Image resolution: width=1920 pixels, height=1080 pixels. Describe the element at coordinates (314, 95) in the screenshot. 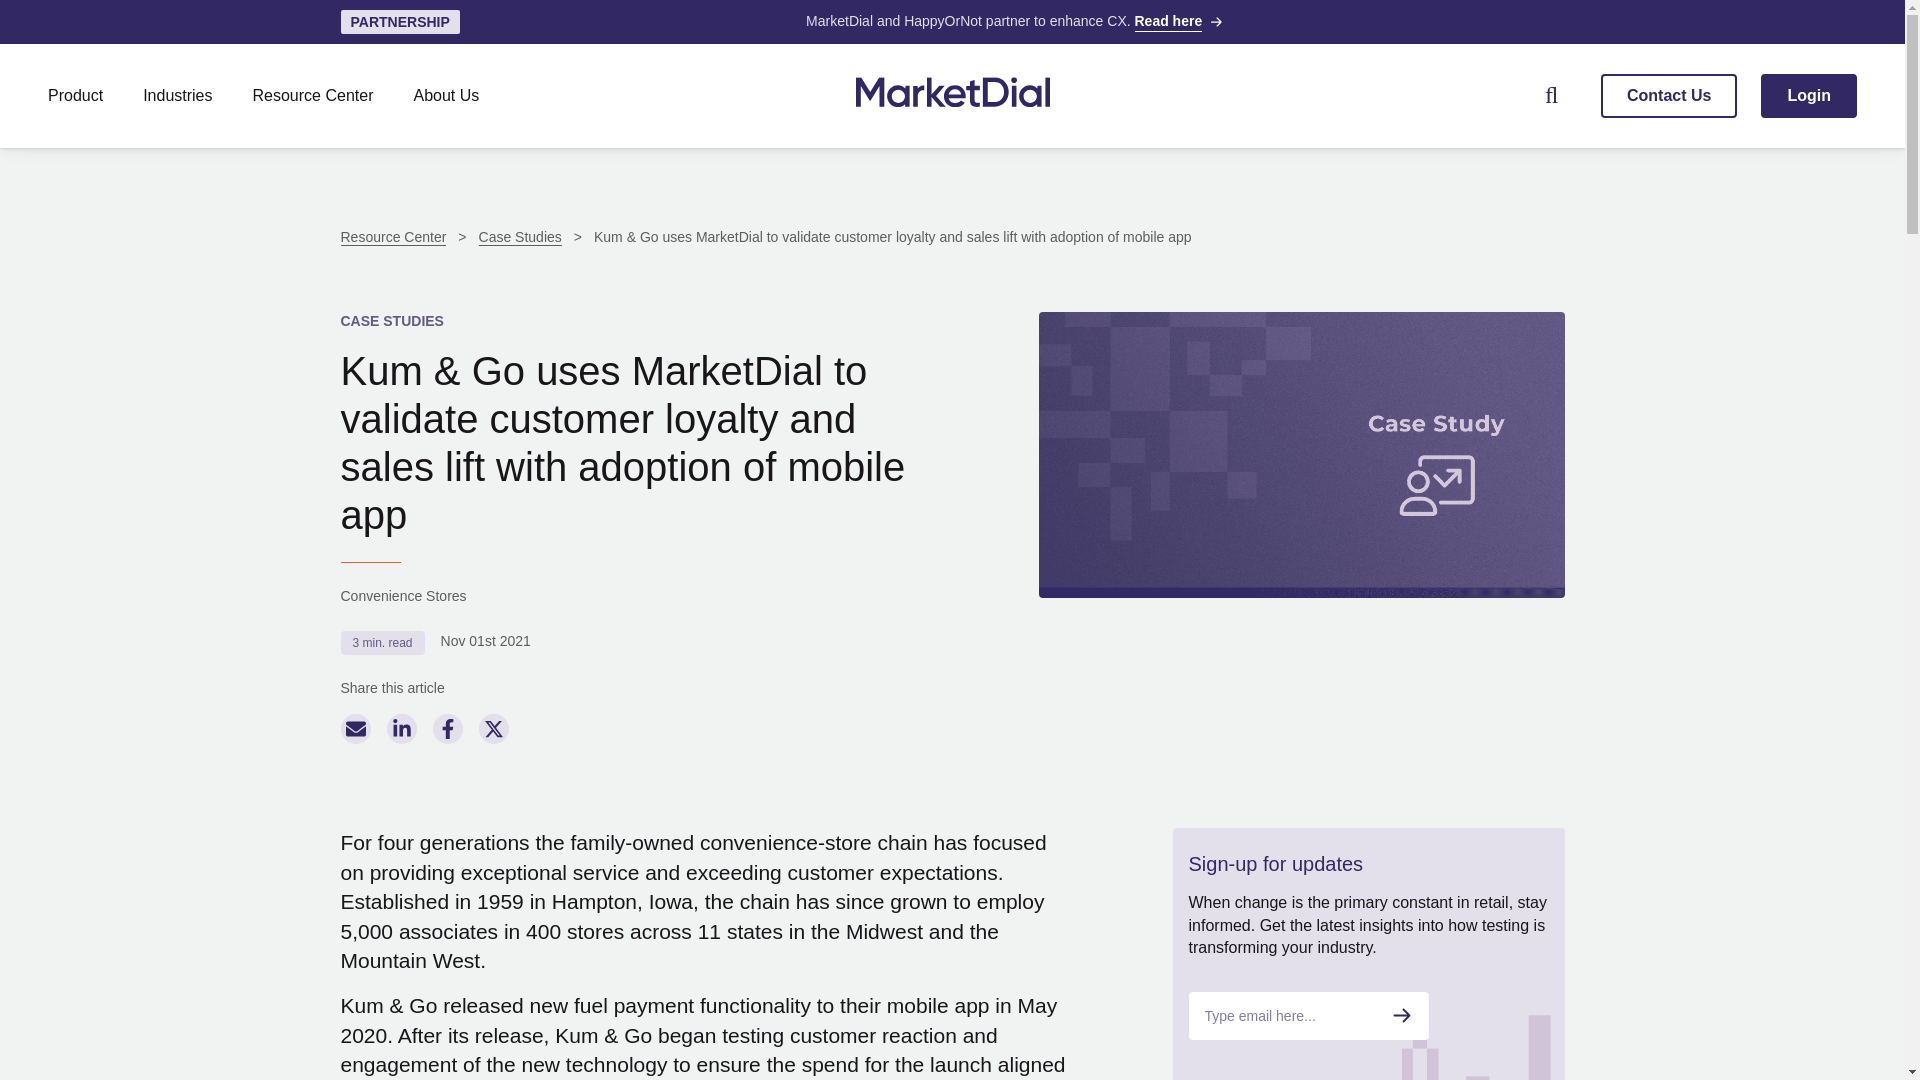

I see `Resource Center` at that location.